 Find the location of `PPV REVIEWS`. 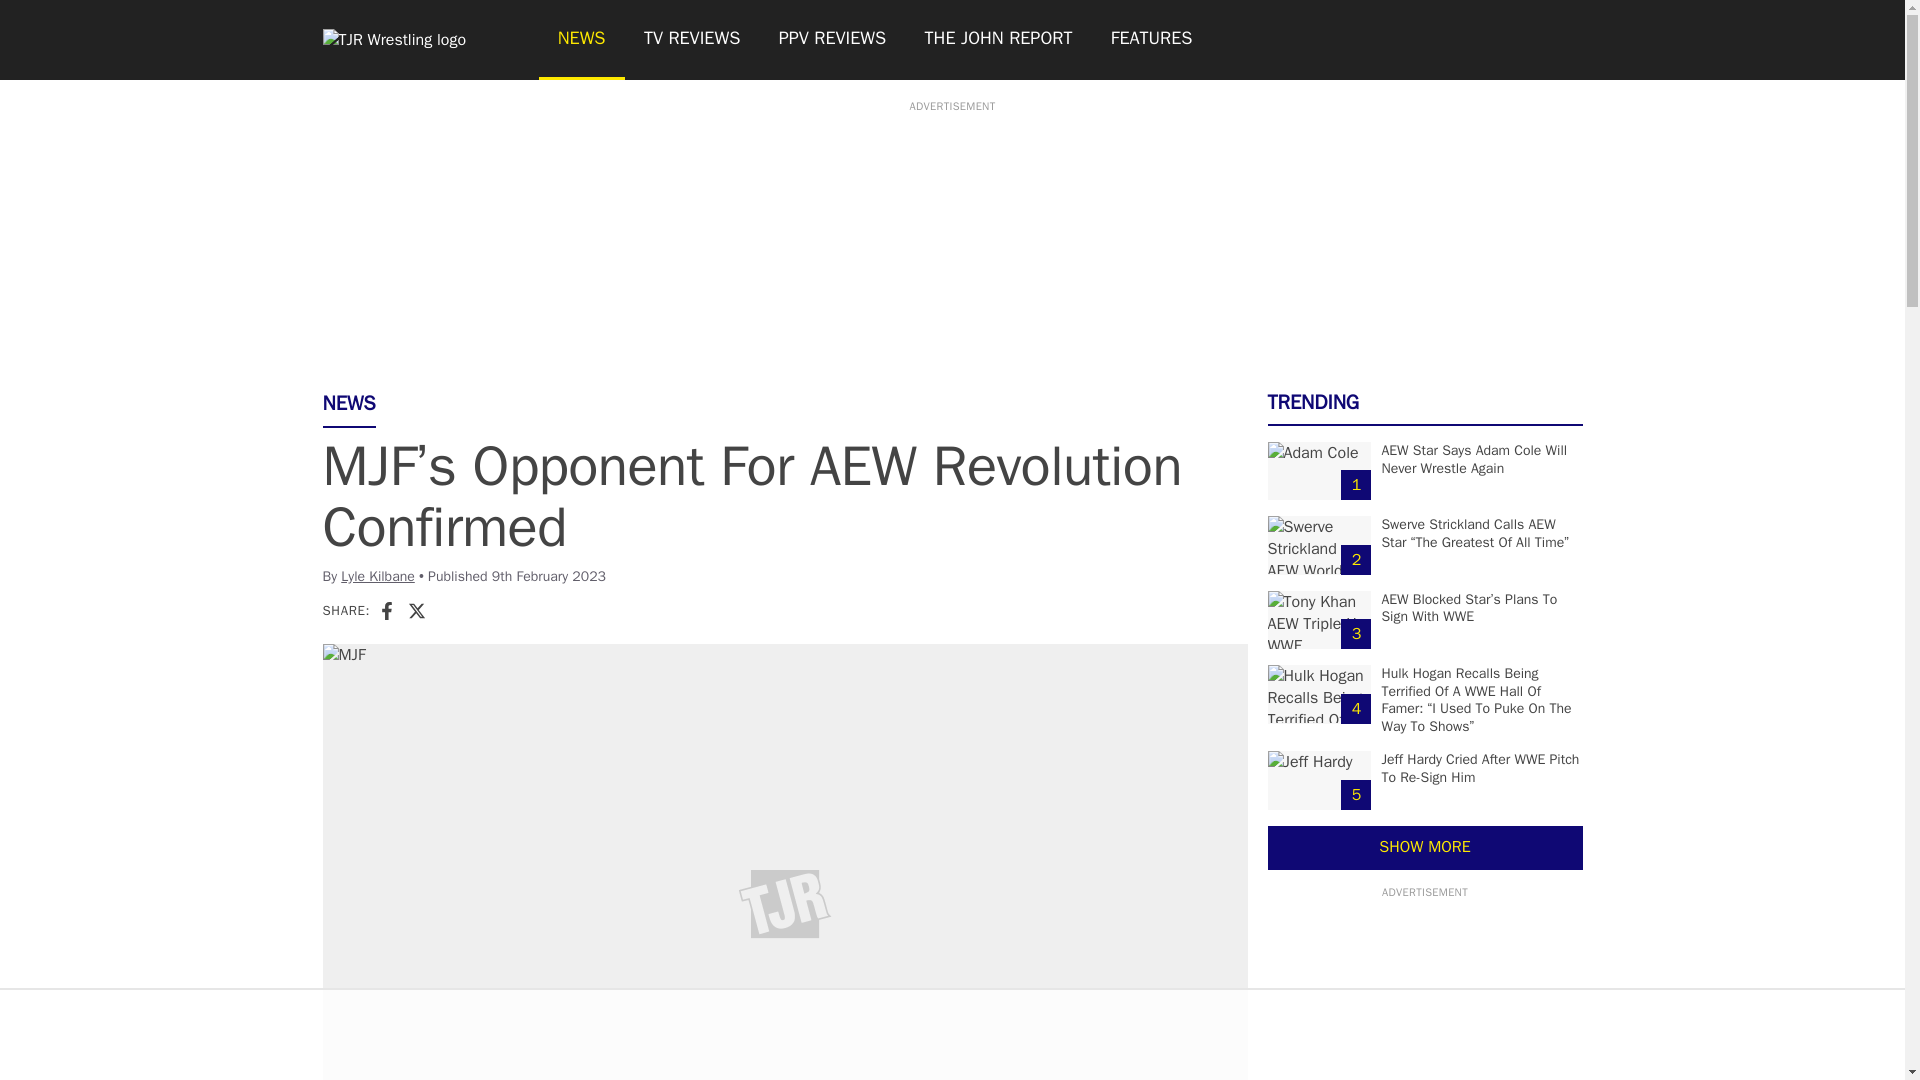

PPV REVIEWS is located at coordinates (833, 40).